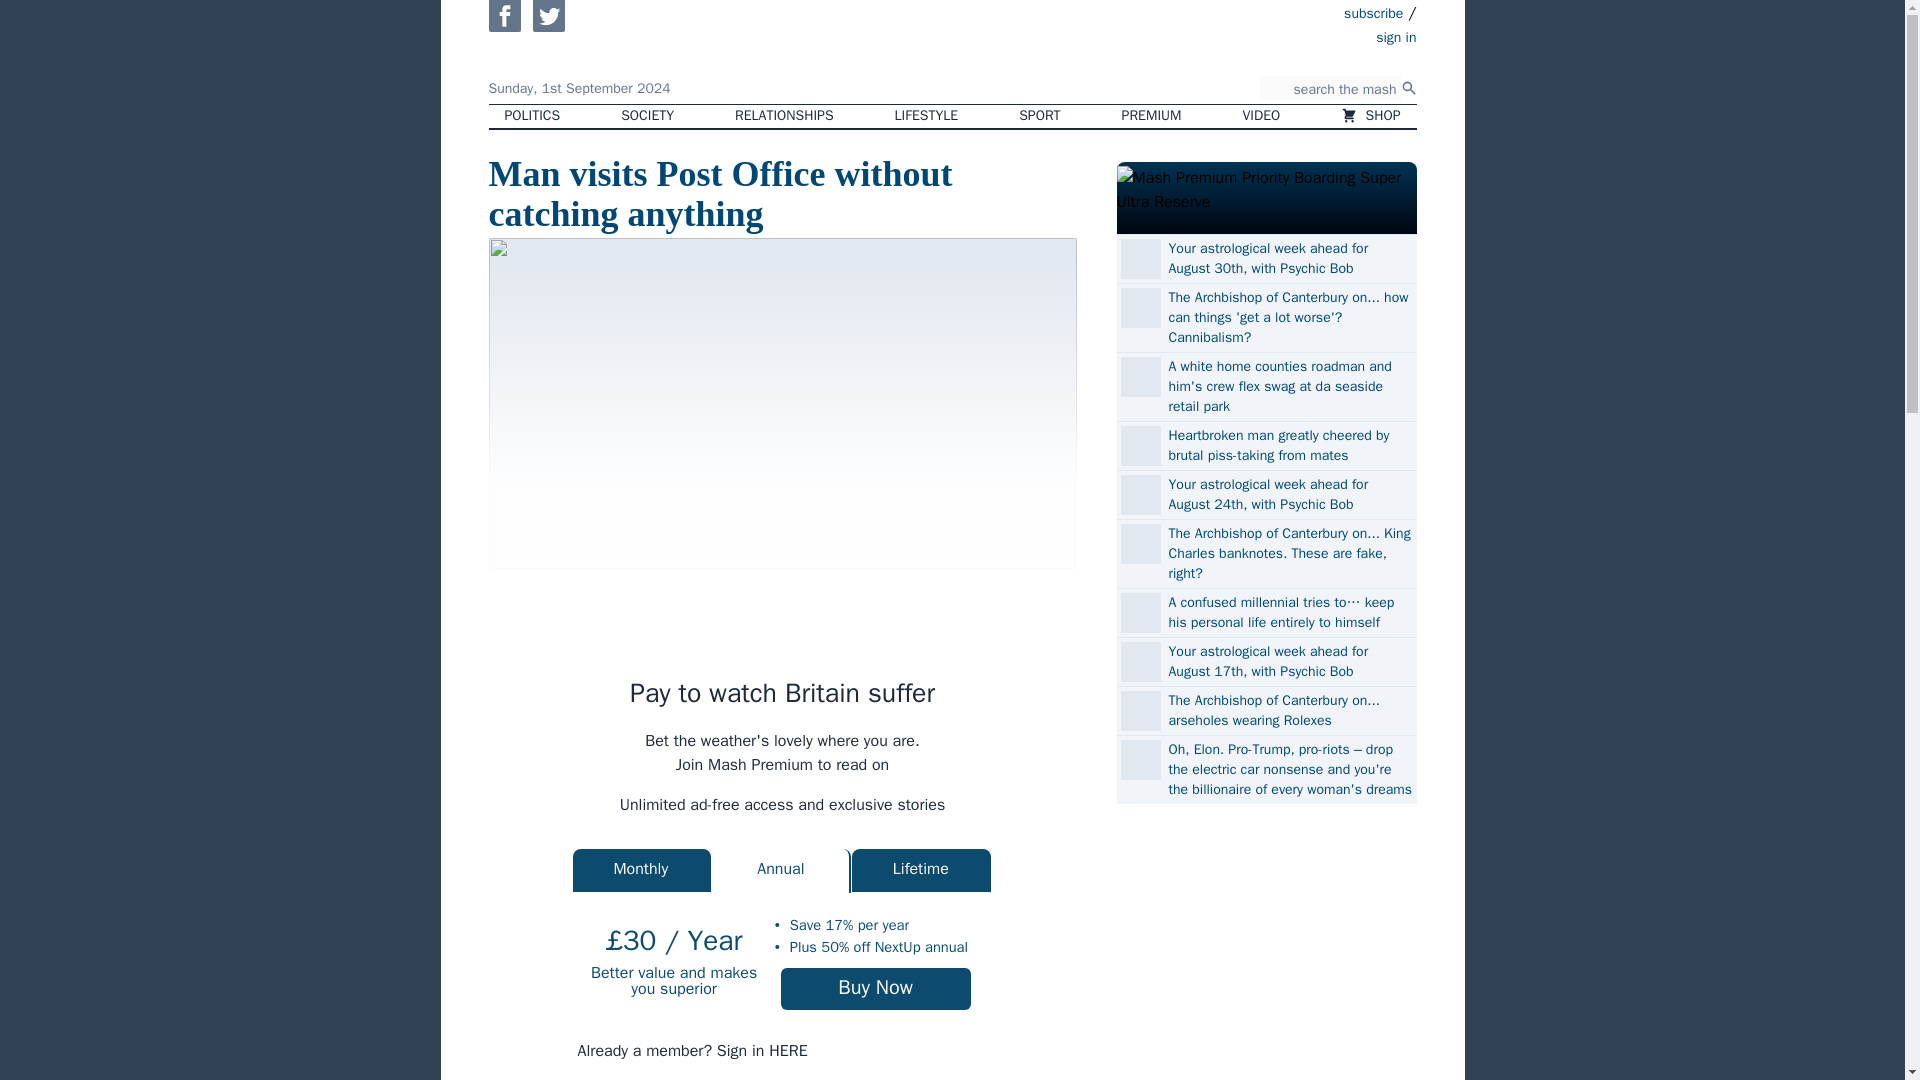 The image size is (1920, 1080). What do you see at coordinates (927, 116) in the screenshot?
I see `LIFESTYLE` at bounding box center [927, 116].